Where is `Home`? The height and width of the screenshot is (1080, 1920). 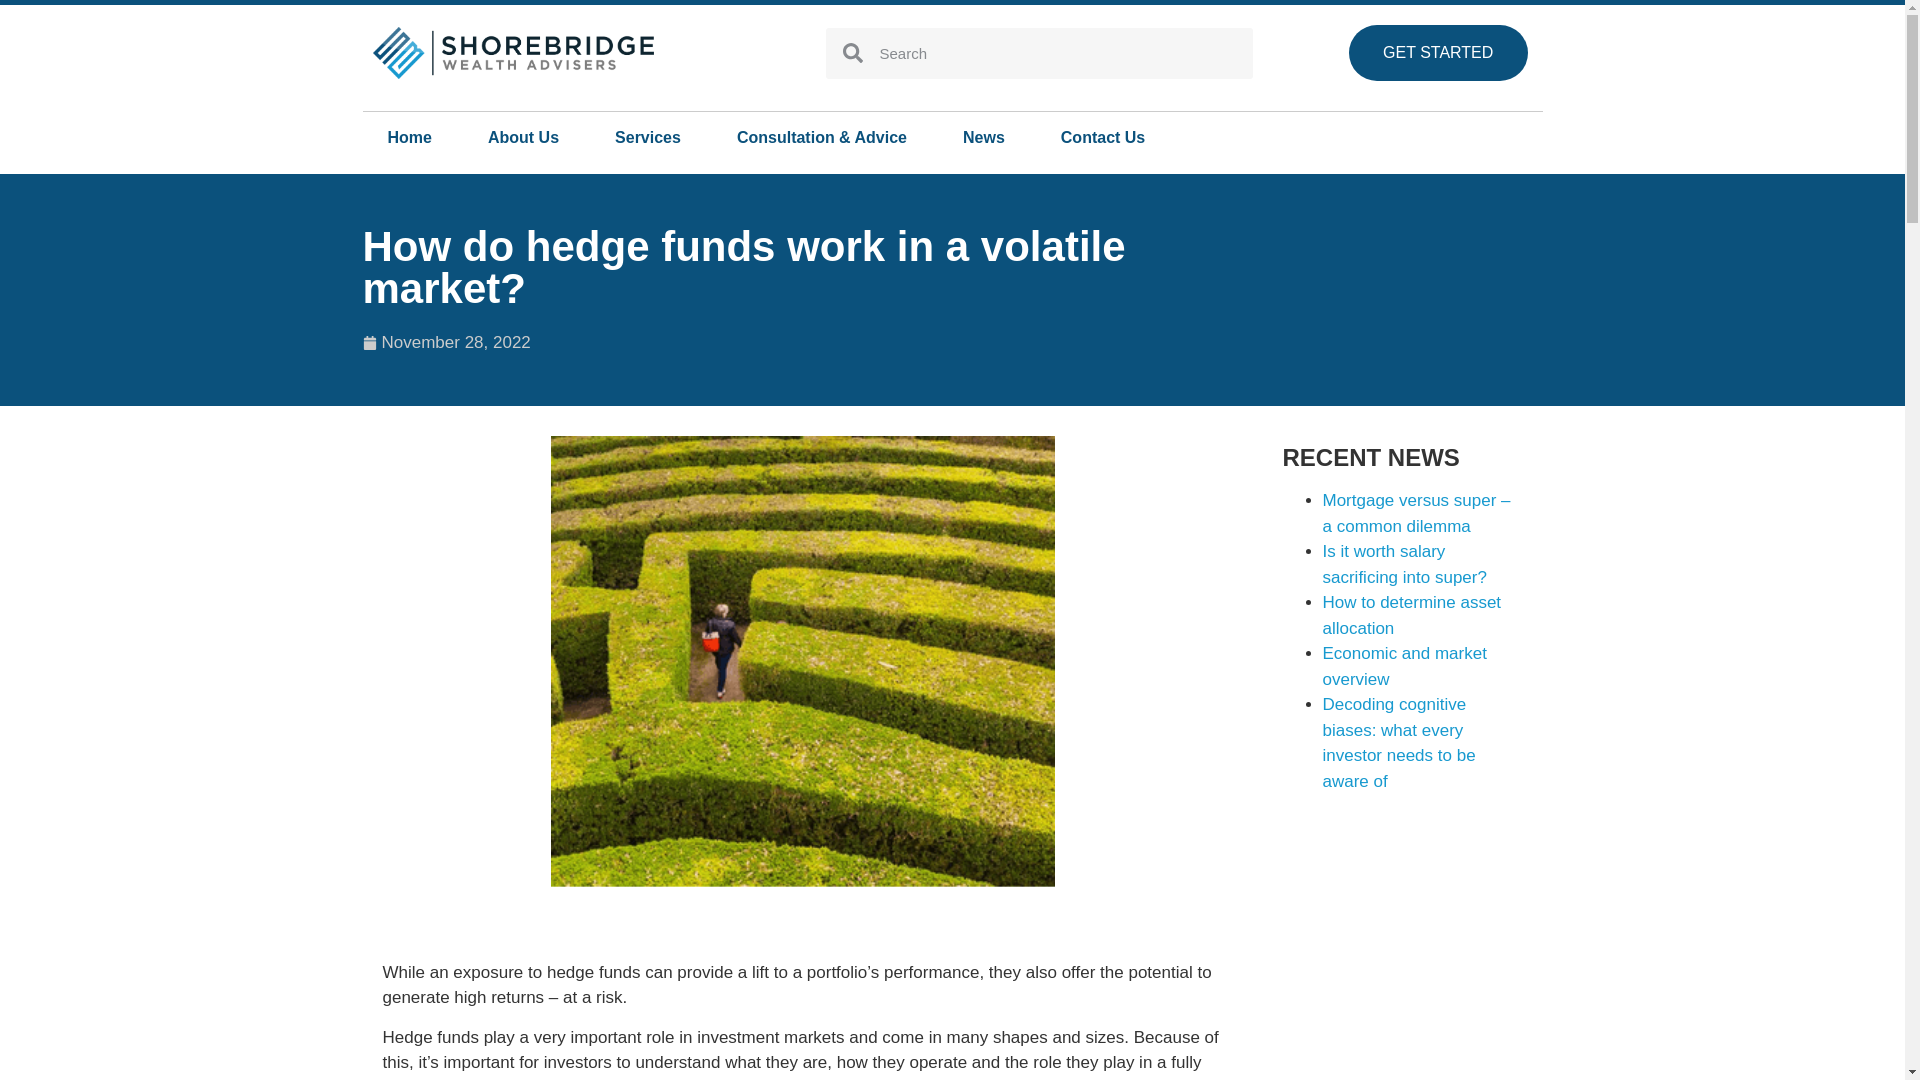 Home is located at coordinates (409, 138).